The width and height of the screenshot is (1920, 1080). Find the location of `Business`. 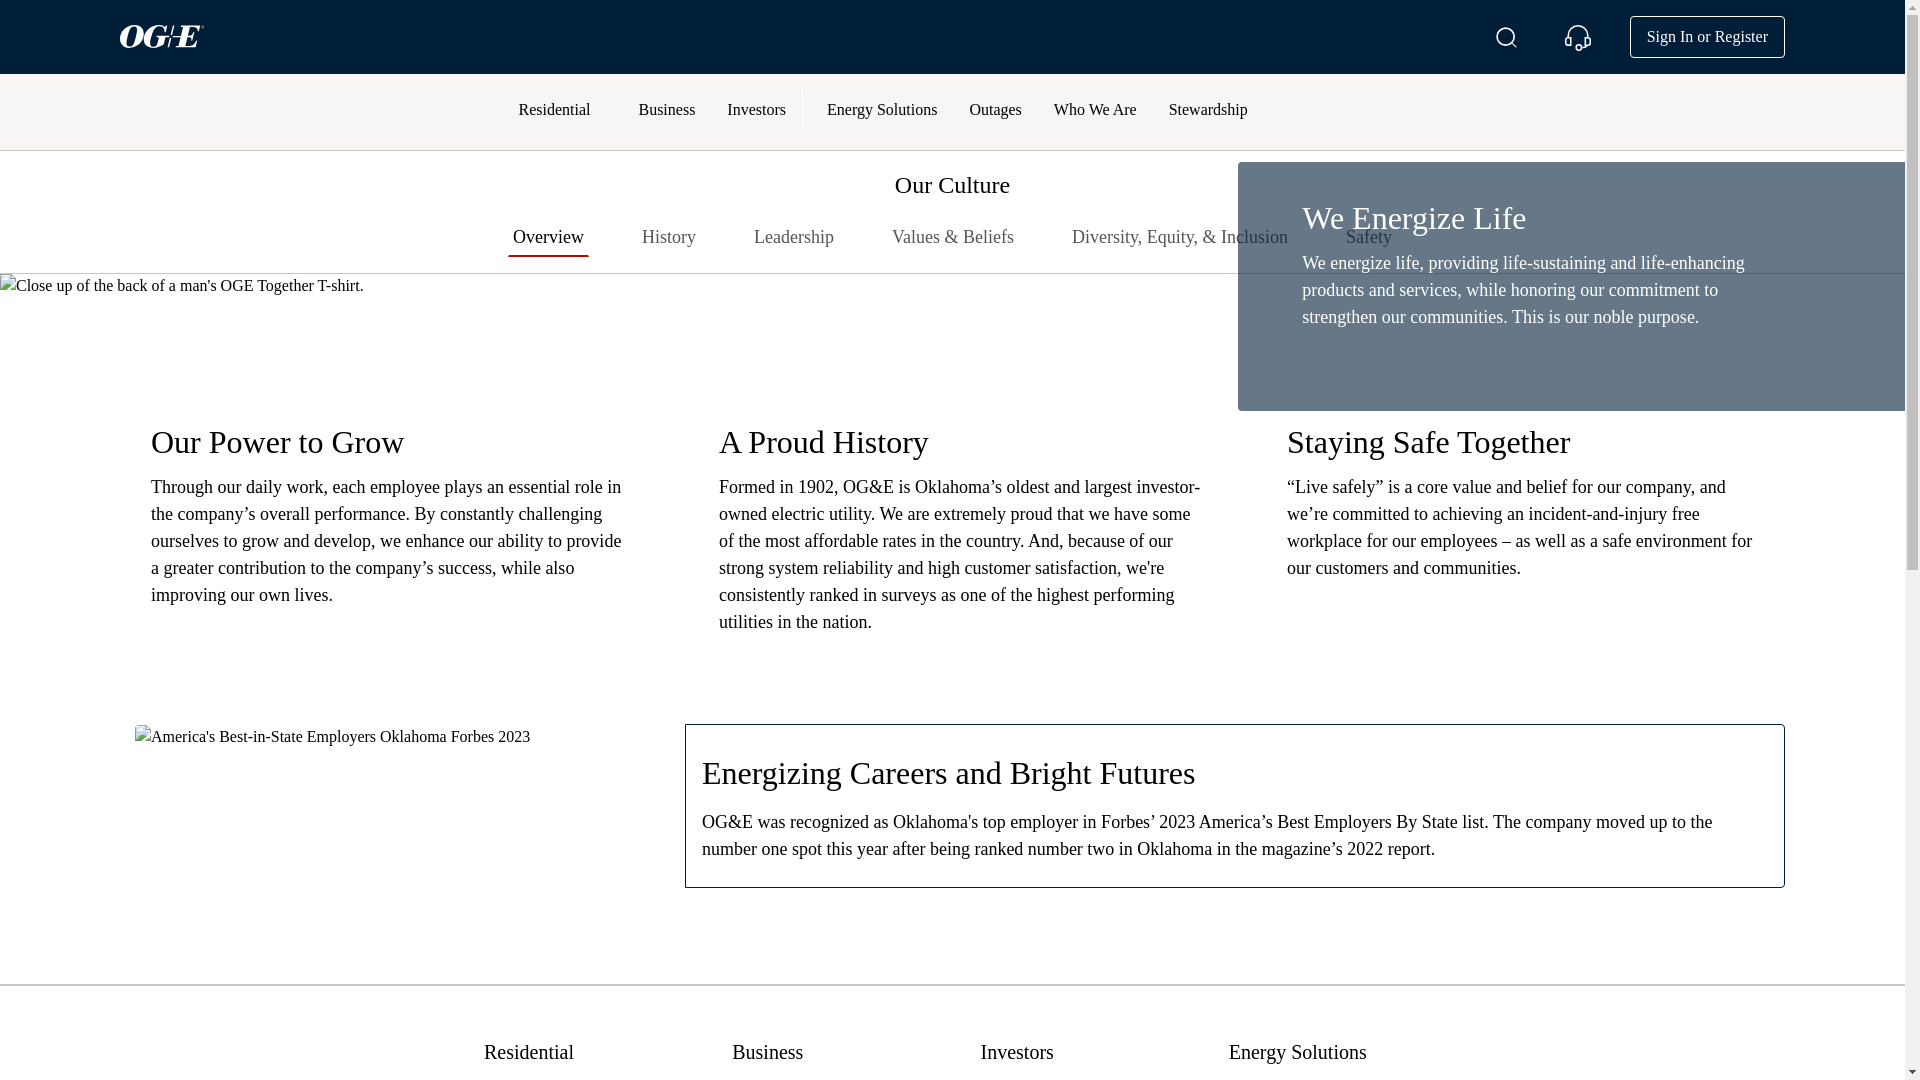

Business is located at coordinates (666, 111).